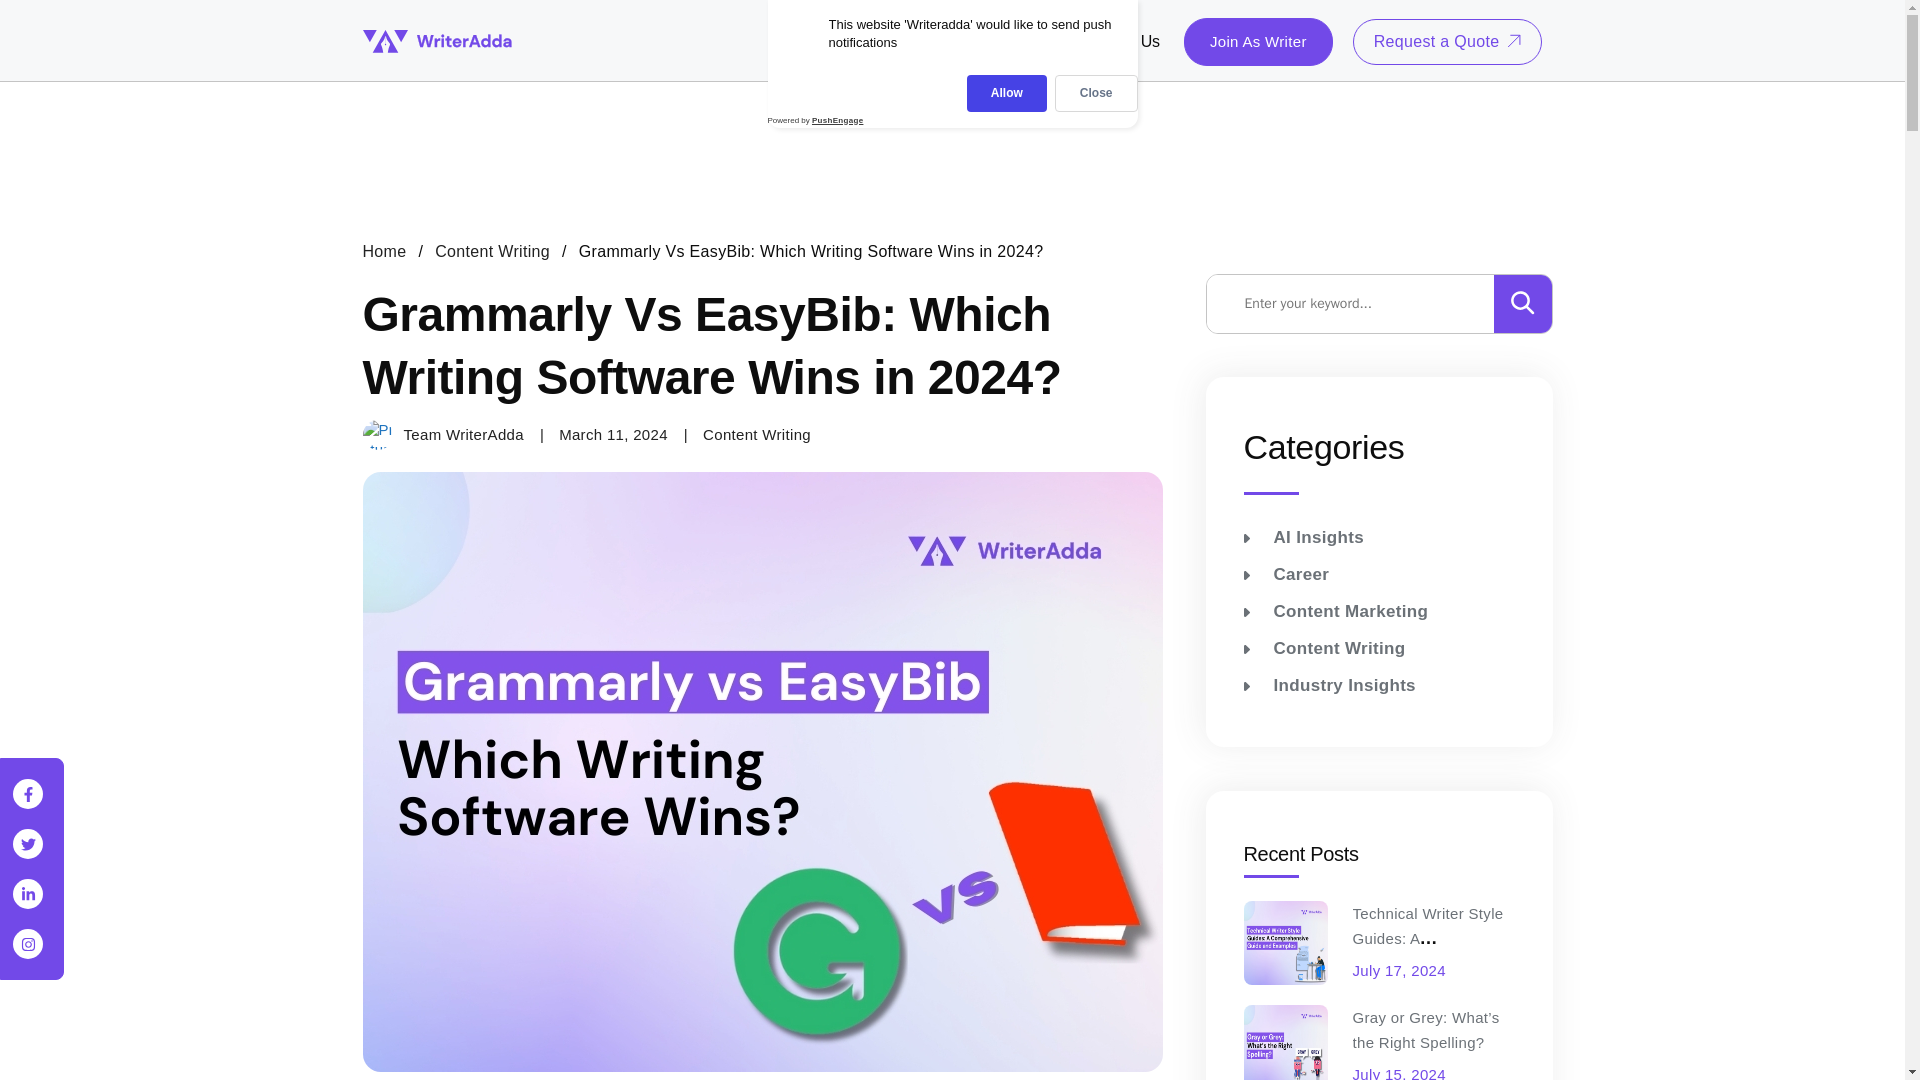 The height and width of the screenshot is (1080, 1920). Describe the element at coordinates (442, 435) in the screenshot. I see `Team WriterAdda` at that location.